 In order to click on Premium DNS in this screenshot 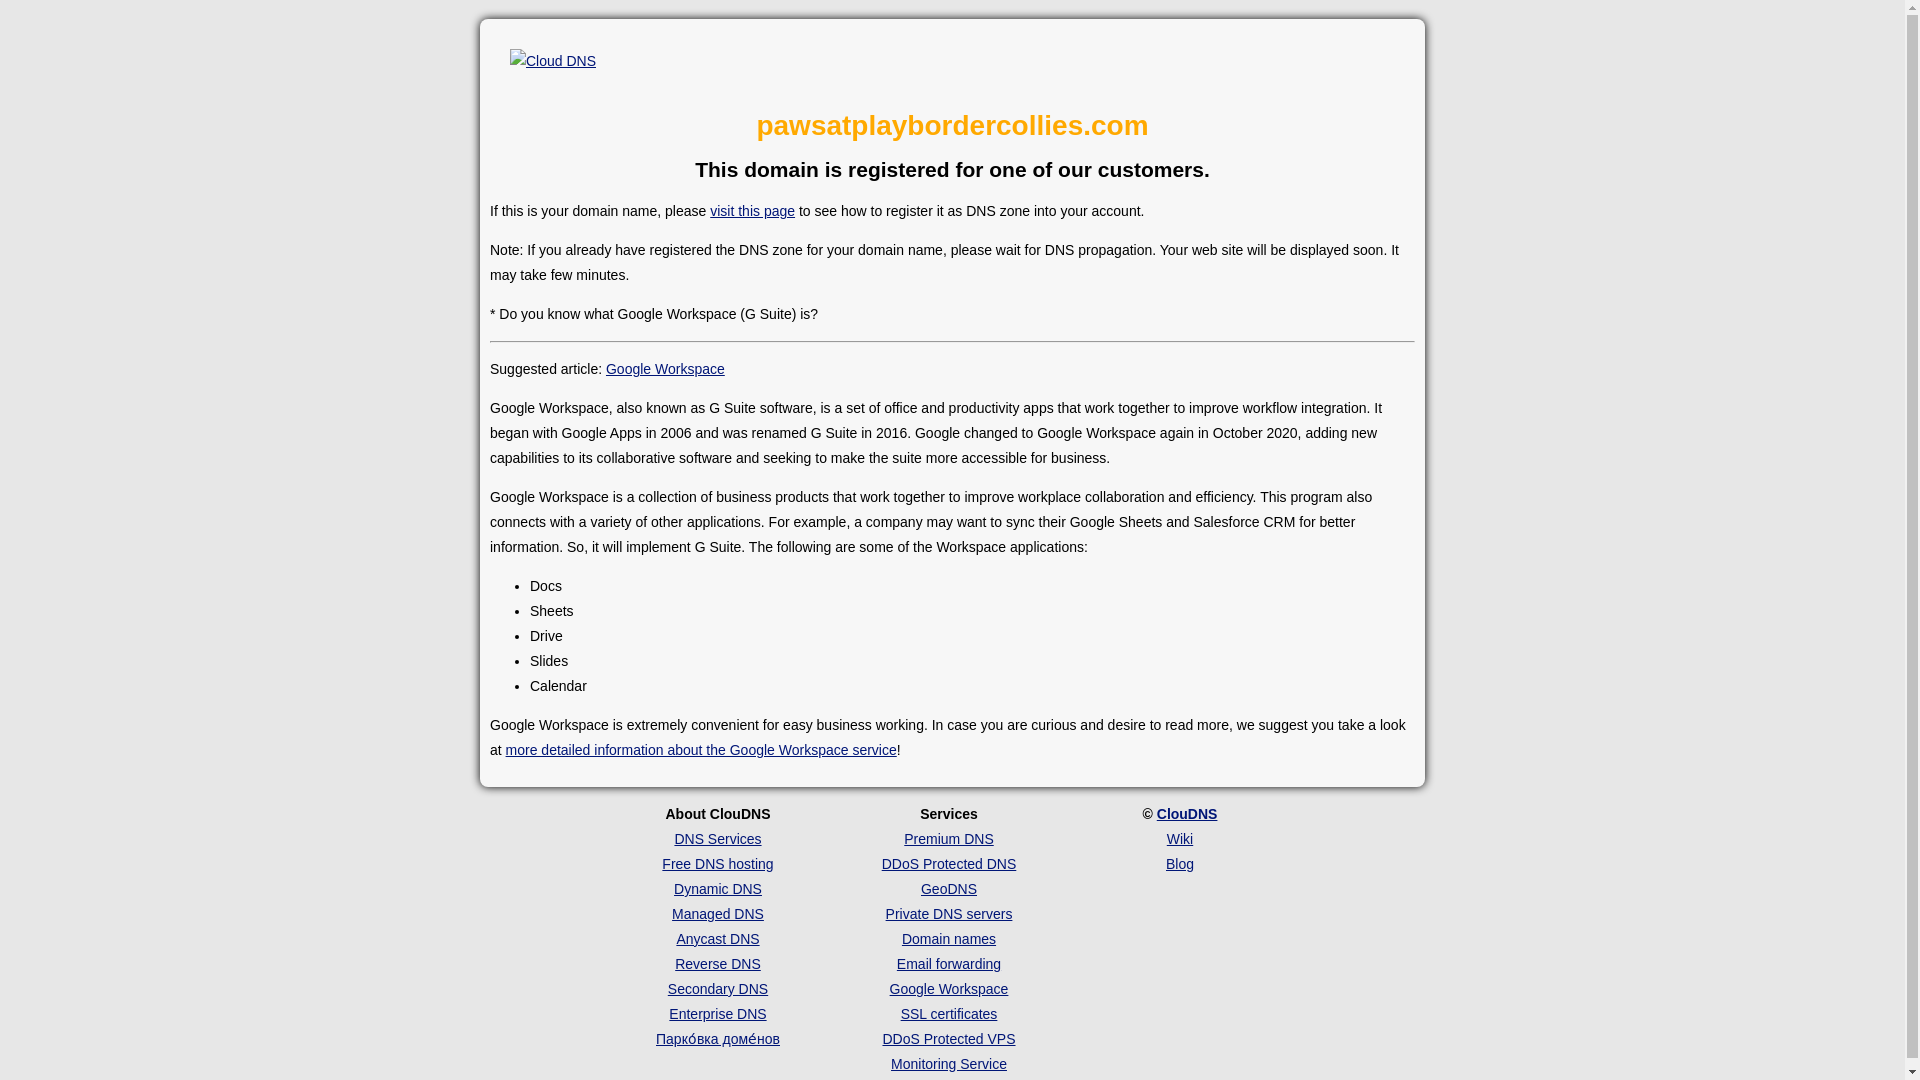, I will do `click(948, 838)`.